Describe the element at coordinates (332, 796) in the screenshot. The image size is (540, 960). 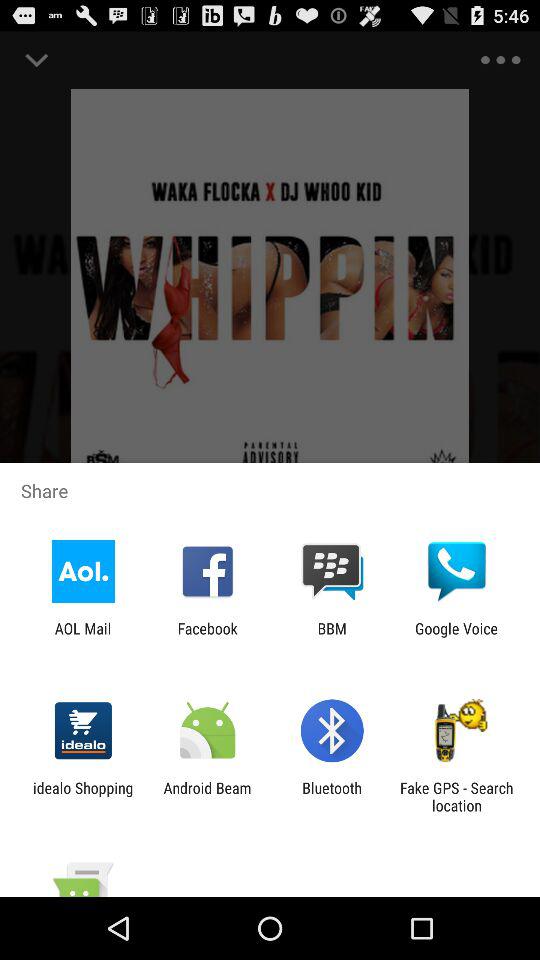
I see `swipe to bluetooth` at that location.